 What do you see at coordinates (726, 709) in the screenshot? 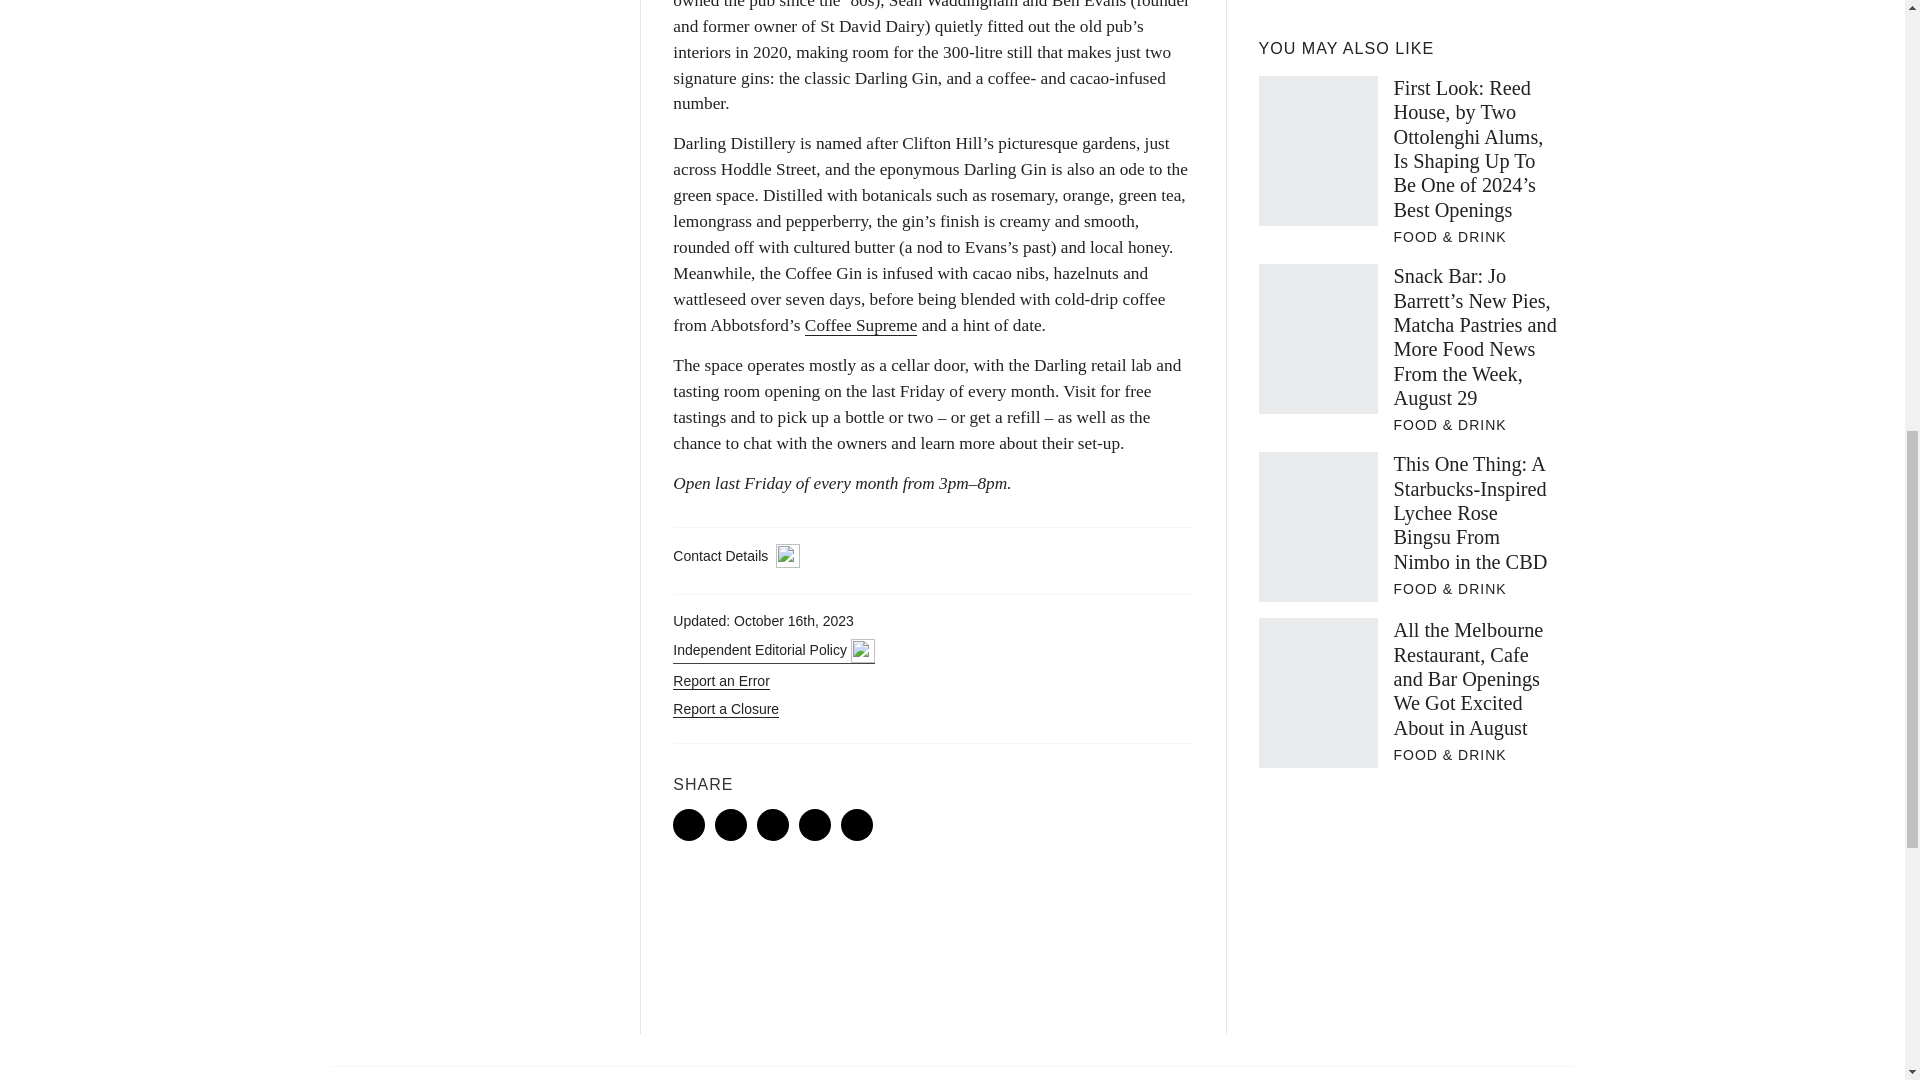
I see `Report a Closure` at bounding box center [726, 709].